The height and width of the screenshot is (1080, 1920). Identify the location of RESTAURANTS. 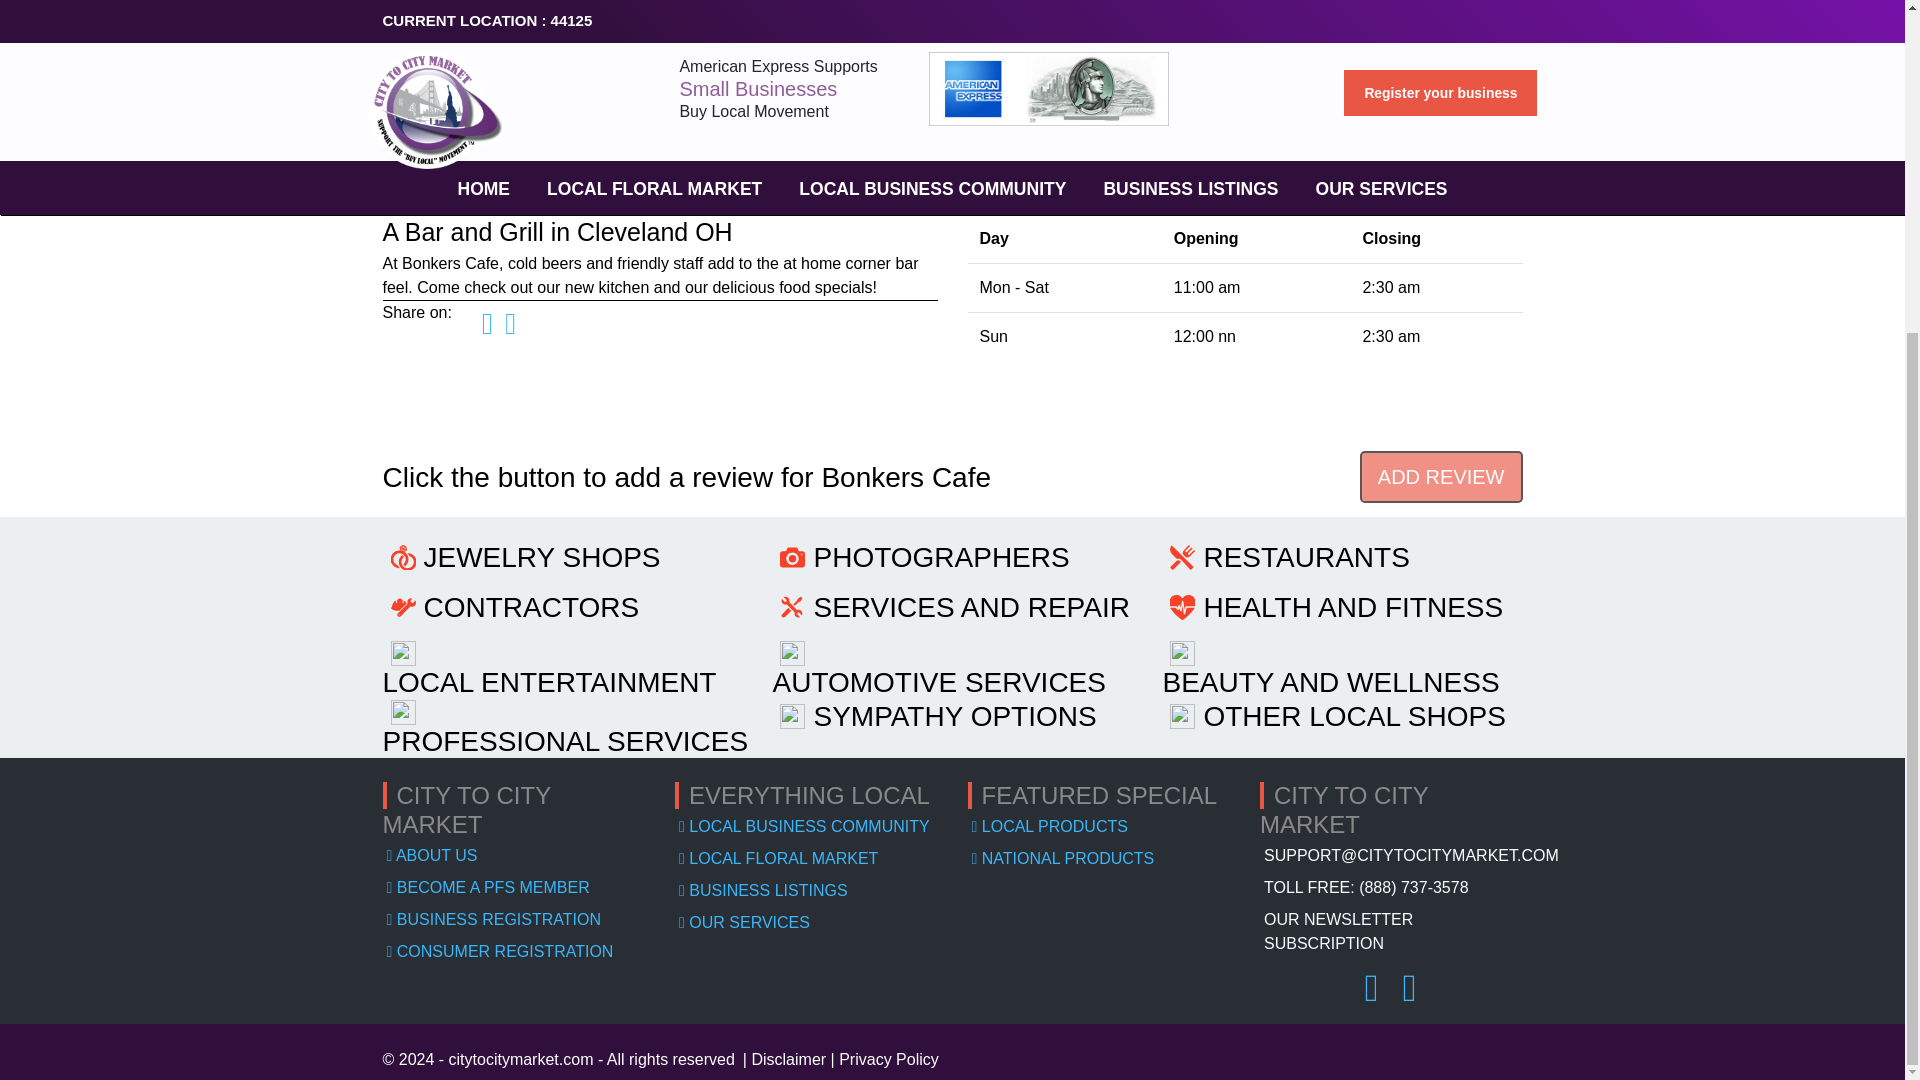
(1306, 558).